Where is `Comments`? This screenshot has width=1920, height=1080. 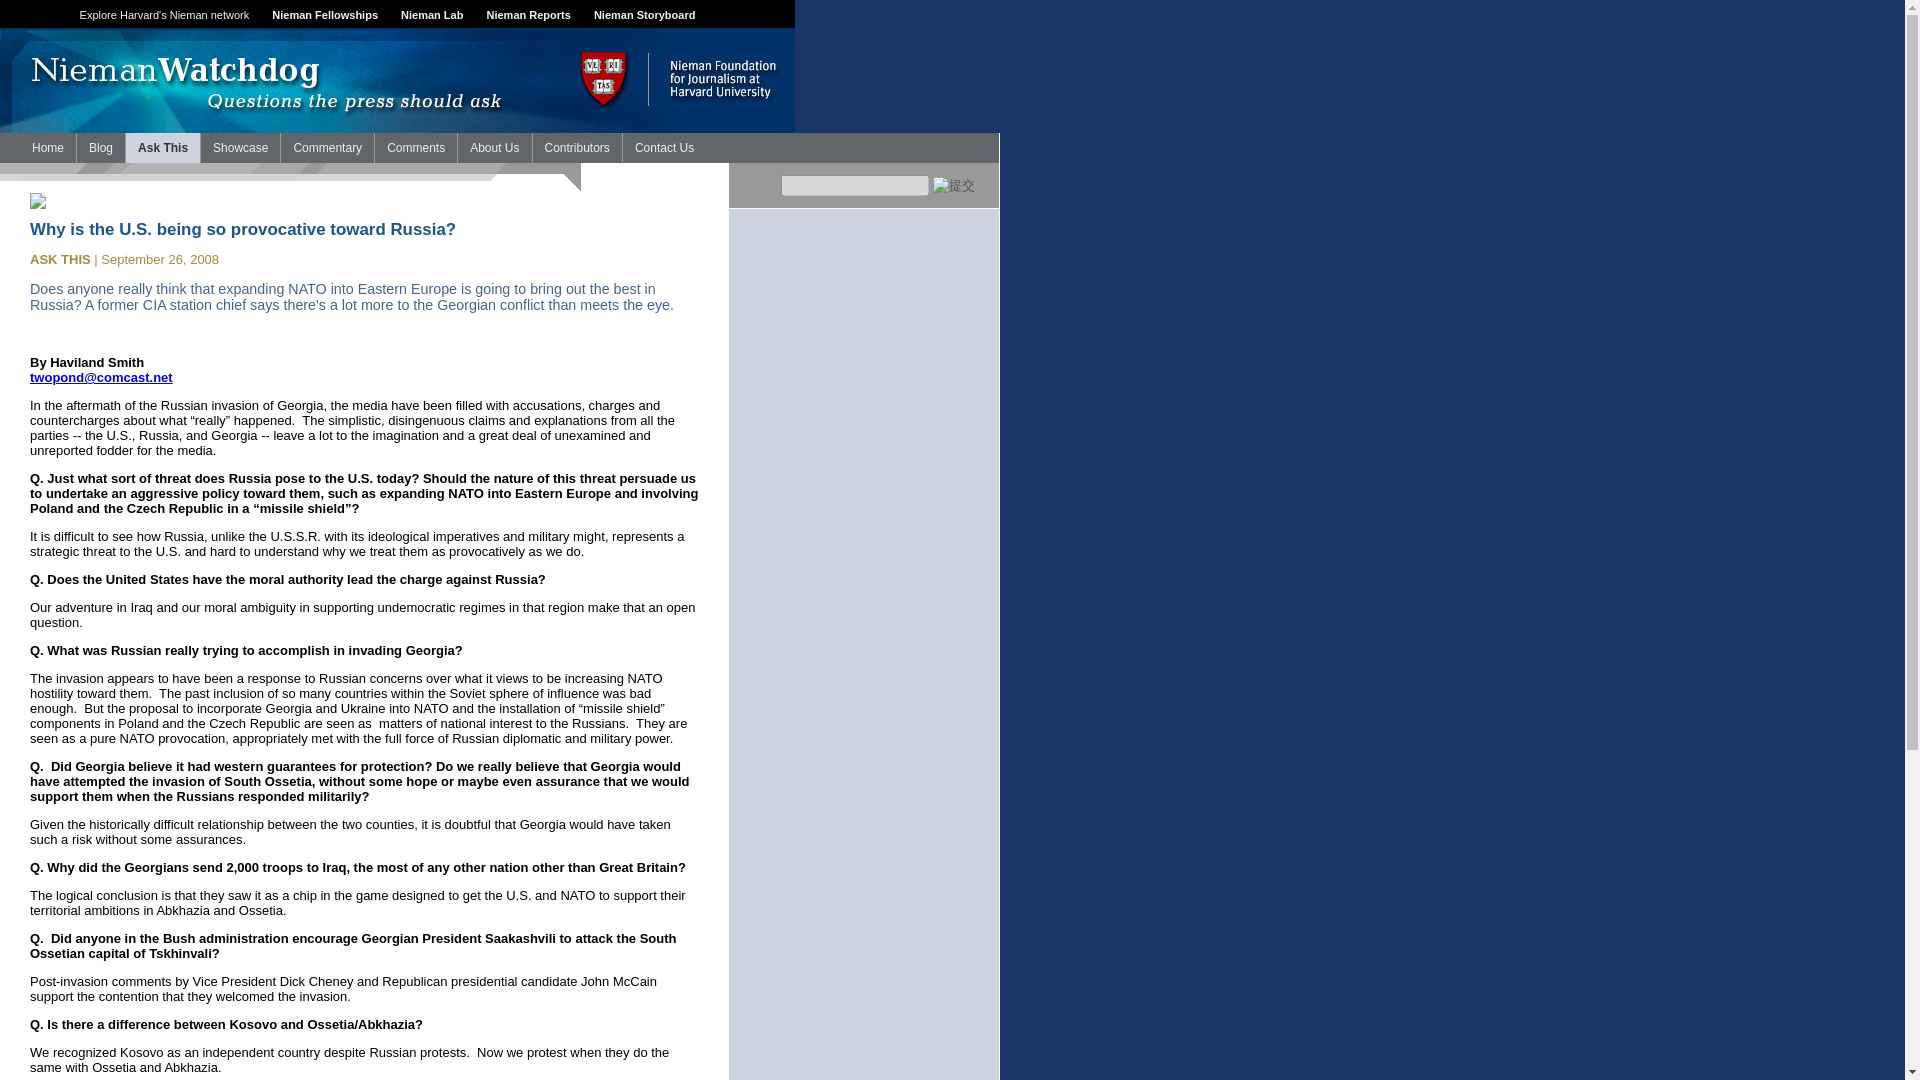
Comments is located at coordinates (415, 148).